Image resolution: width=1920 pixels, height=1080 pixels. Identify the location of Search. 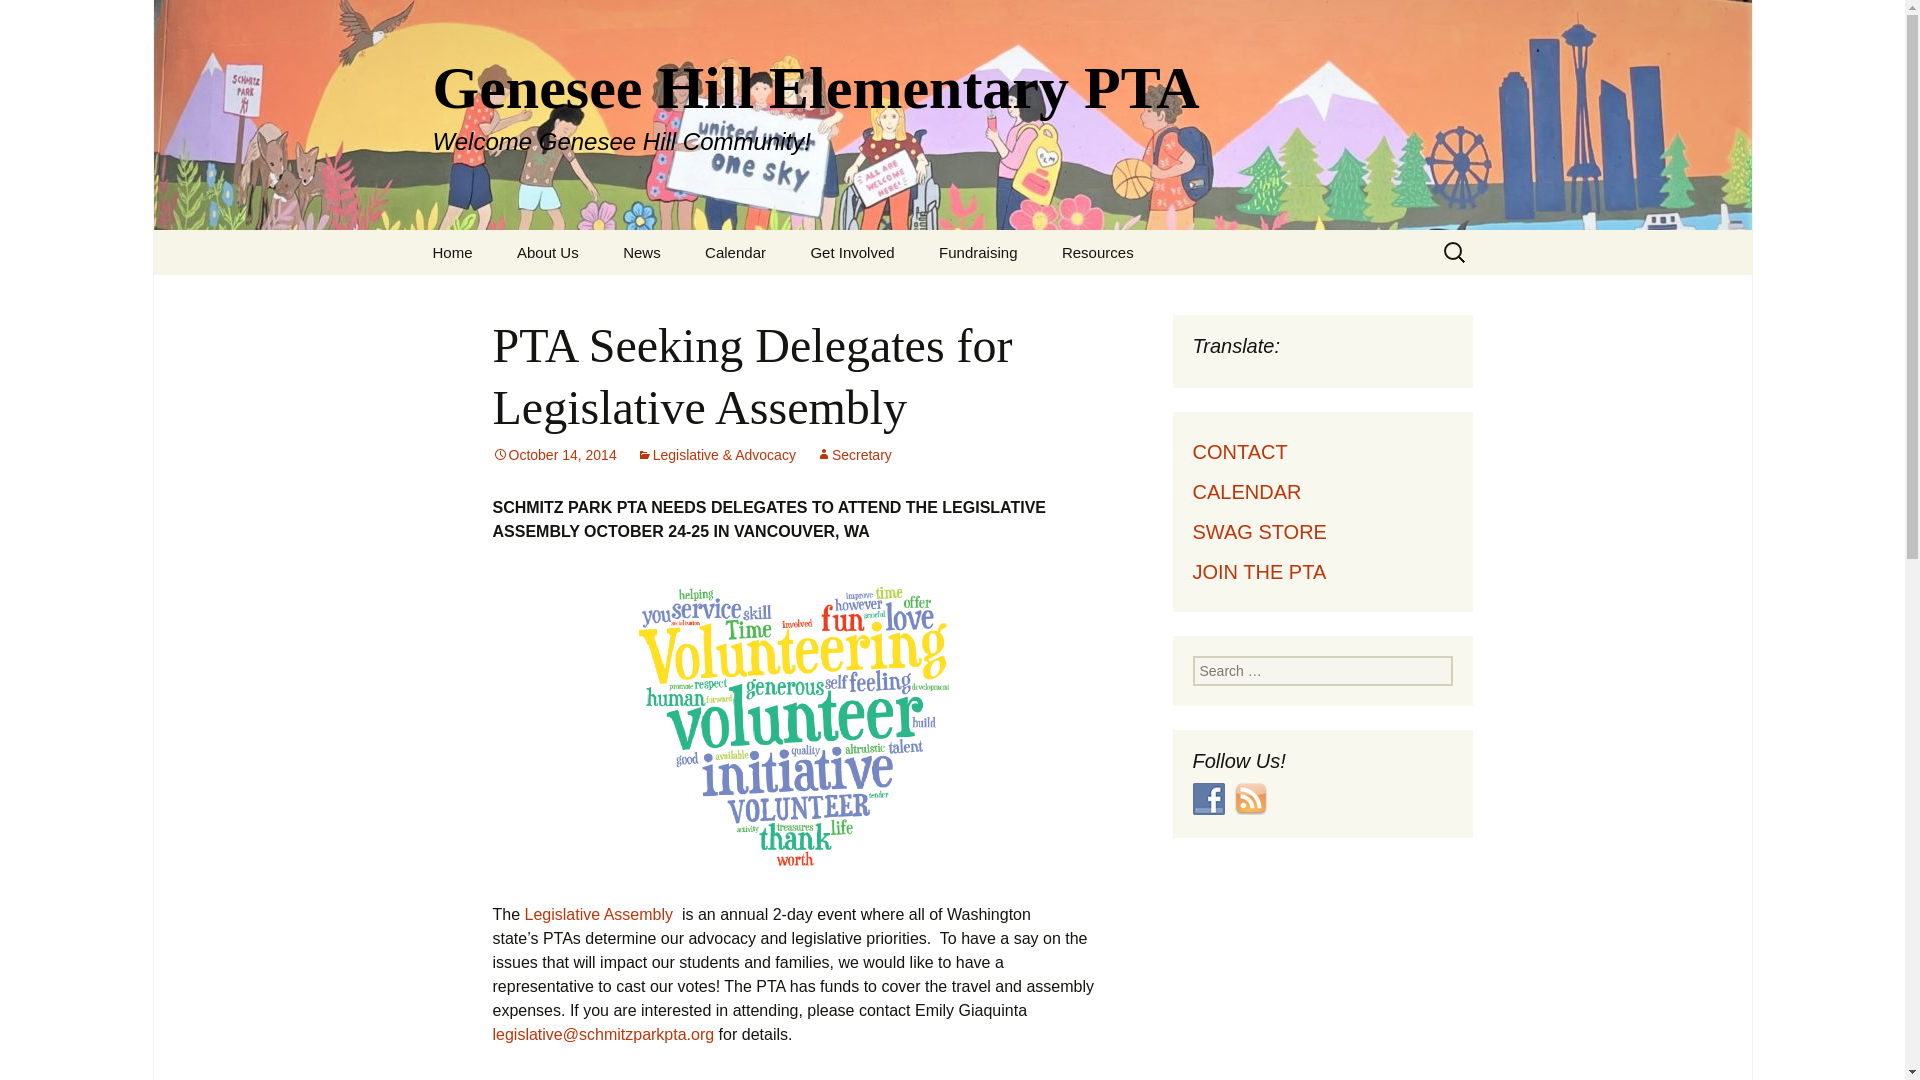
(24, 21).